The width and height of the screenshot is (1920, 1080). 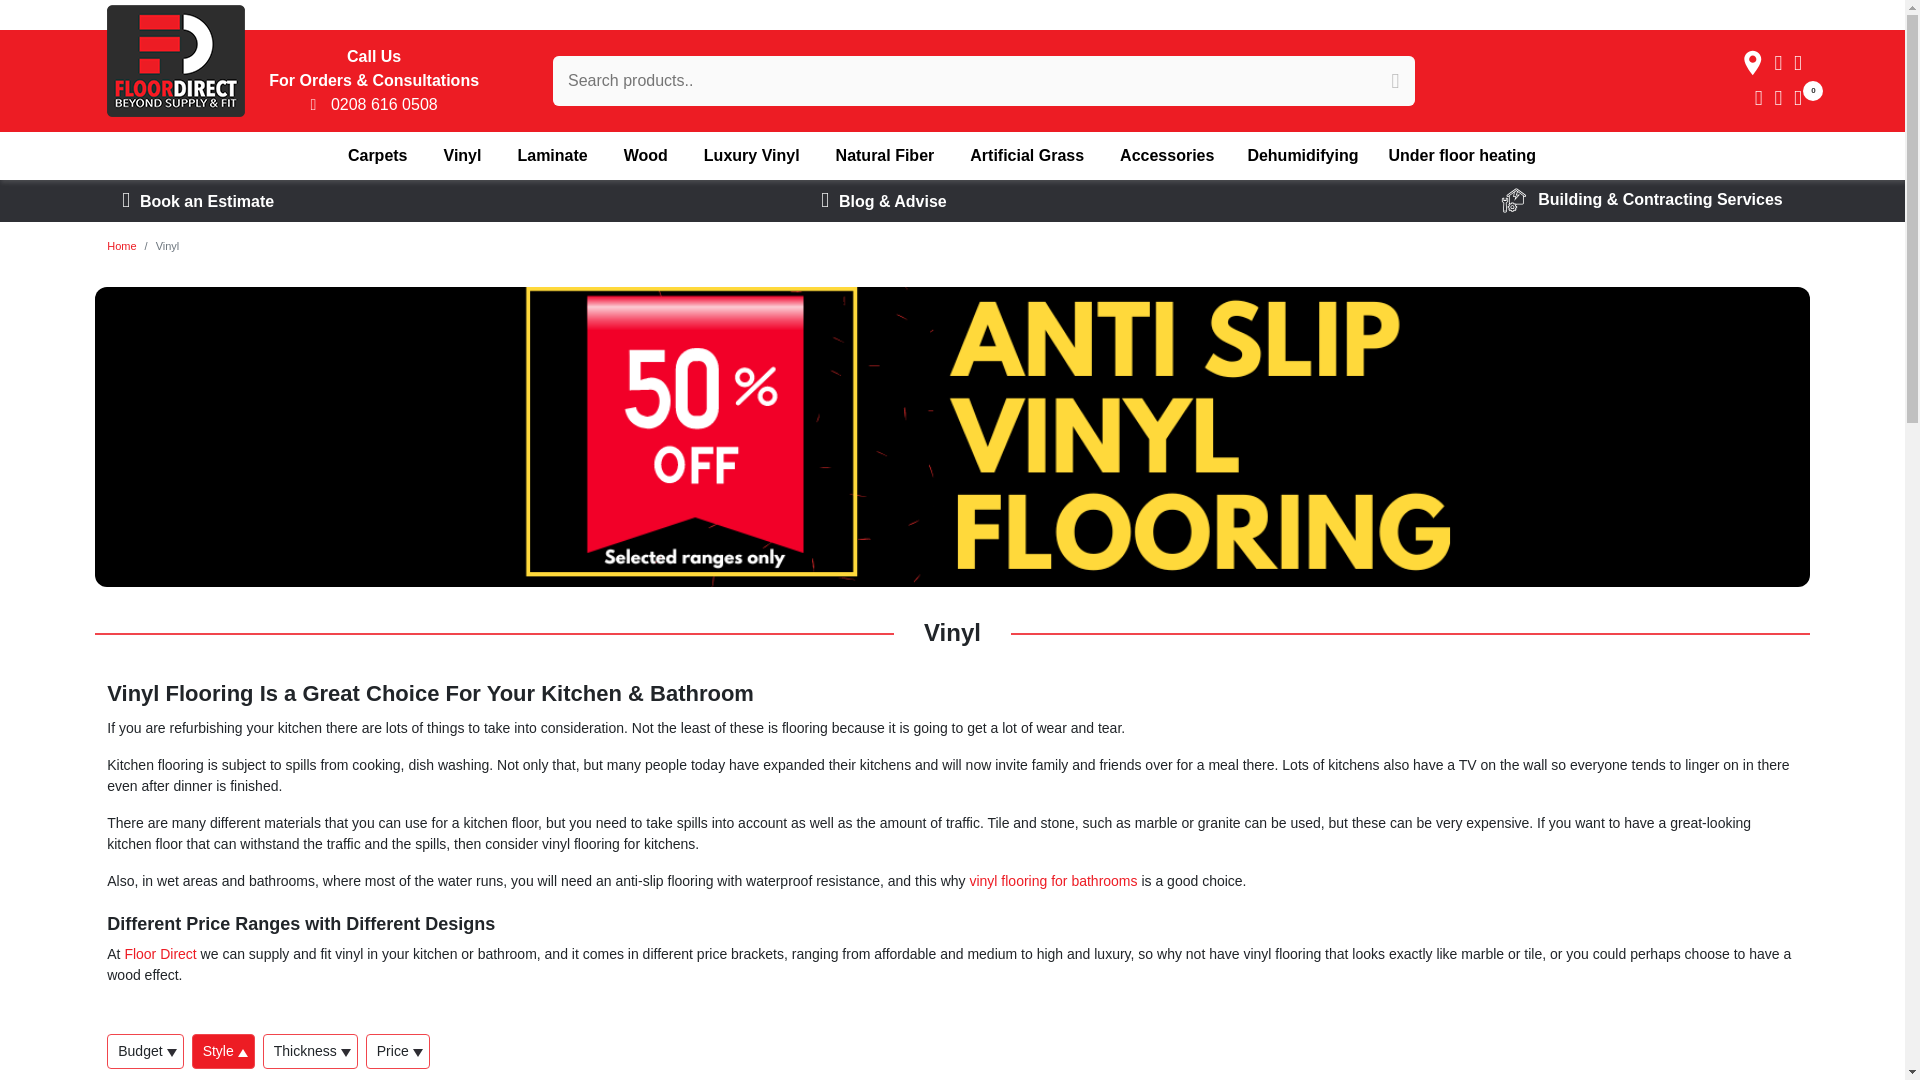 What do you see at coordinates (373, 104) in the screenshot?
I see `0208 616 0508` at bounding box center [373, 104].